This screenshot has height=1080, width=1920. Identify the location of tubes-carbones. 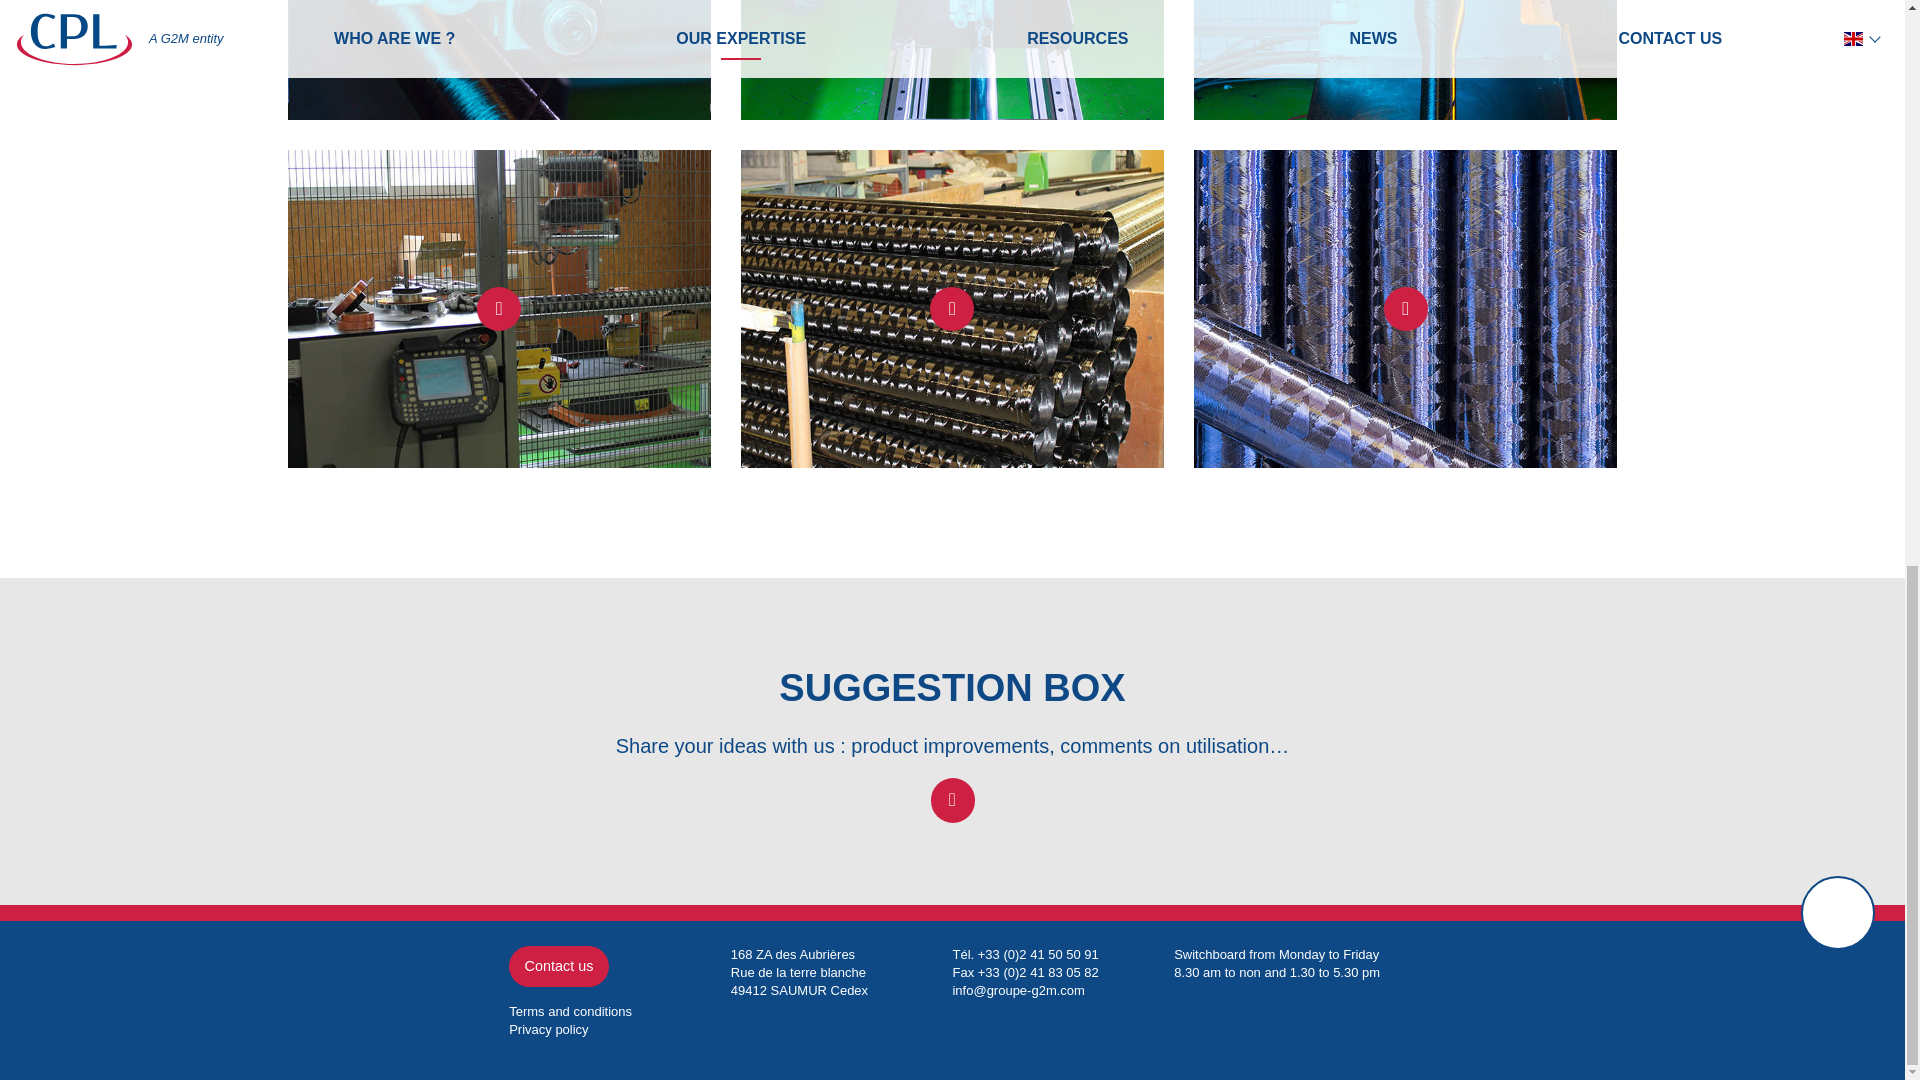
(1405, 308).